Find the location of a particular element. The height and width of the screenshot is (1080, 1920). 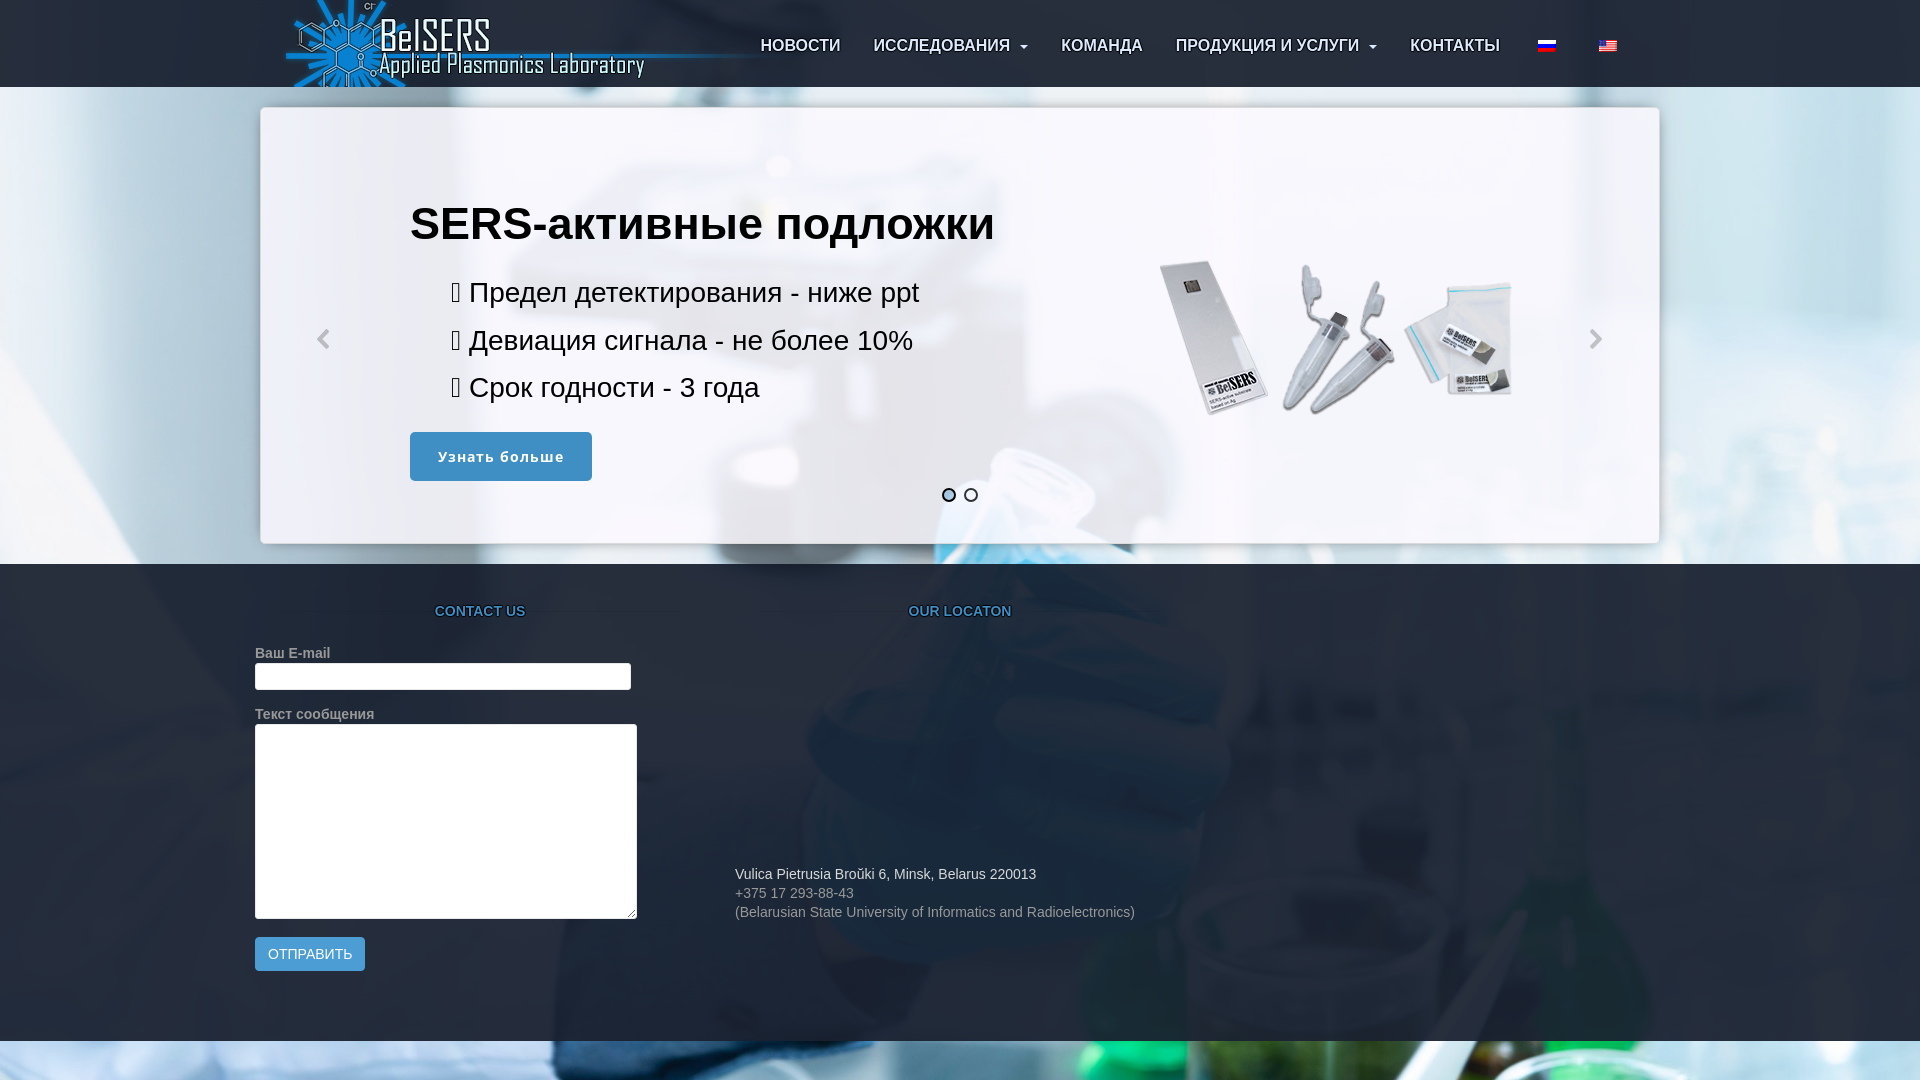

Russian is located at coordinates (1547, 46).